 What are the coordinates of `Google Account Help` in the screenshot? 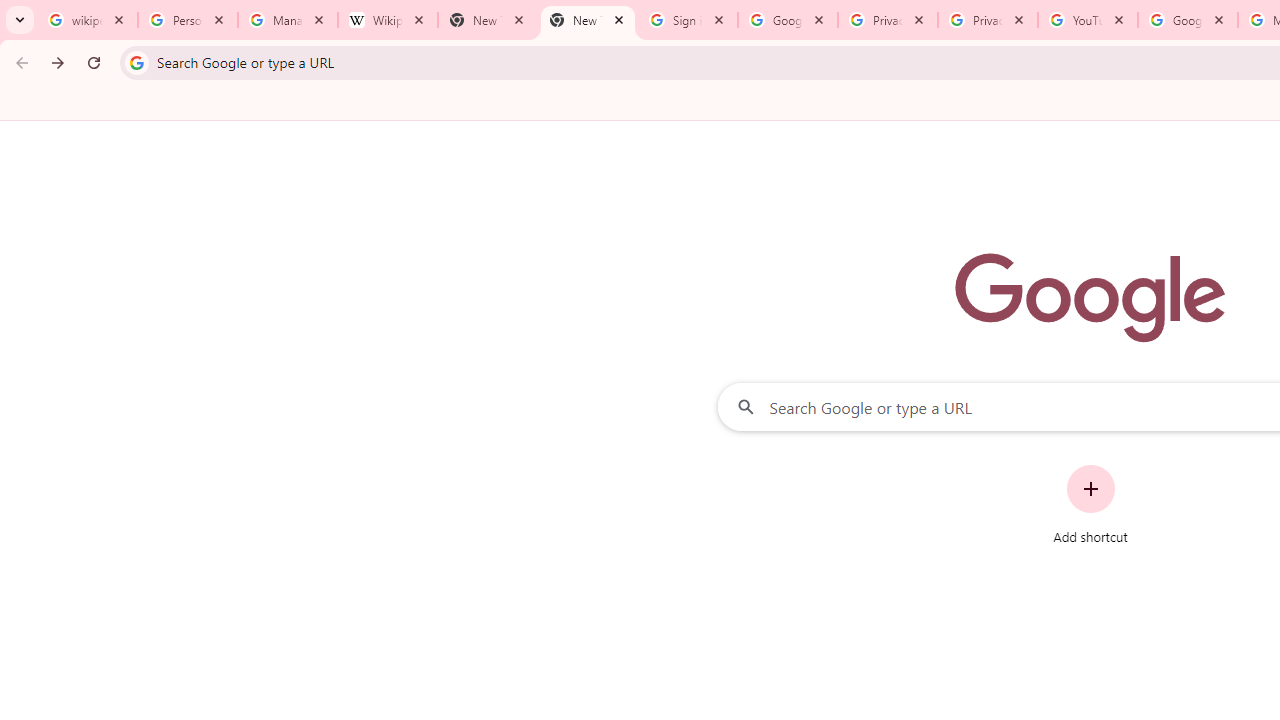 It's located at (1187, 20).